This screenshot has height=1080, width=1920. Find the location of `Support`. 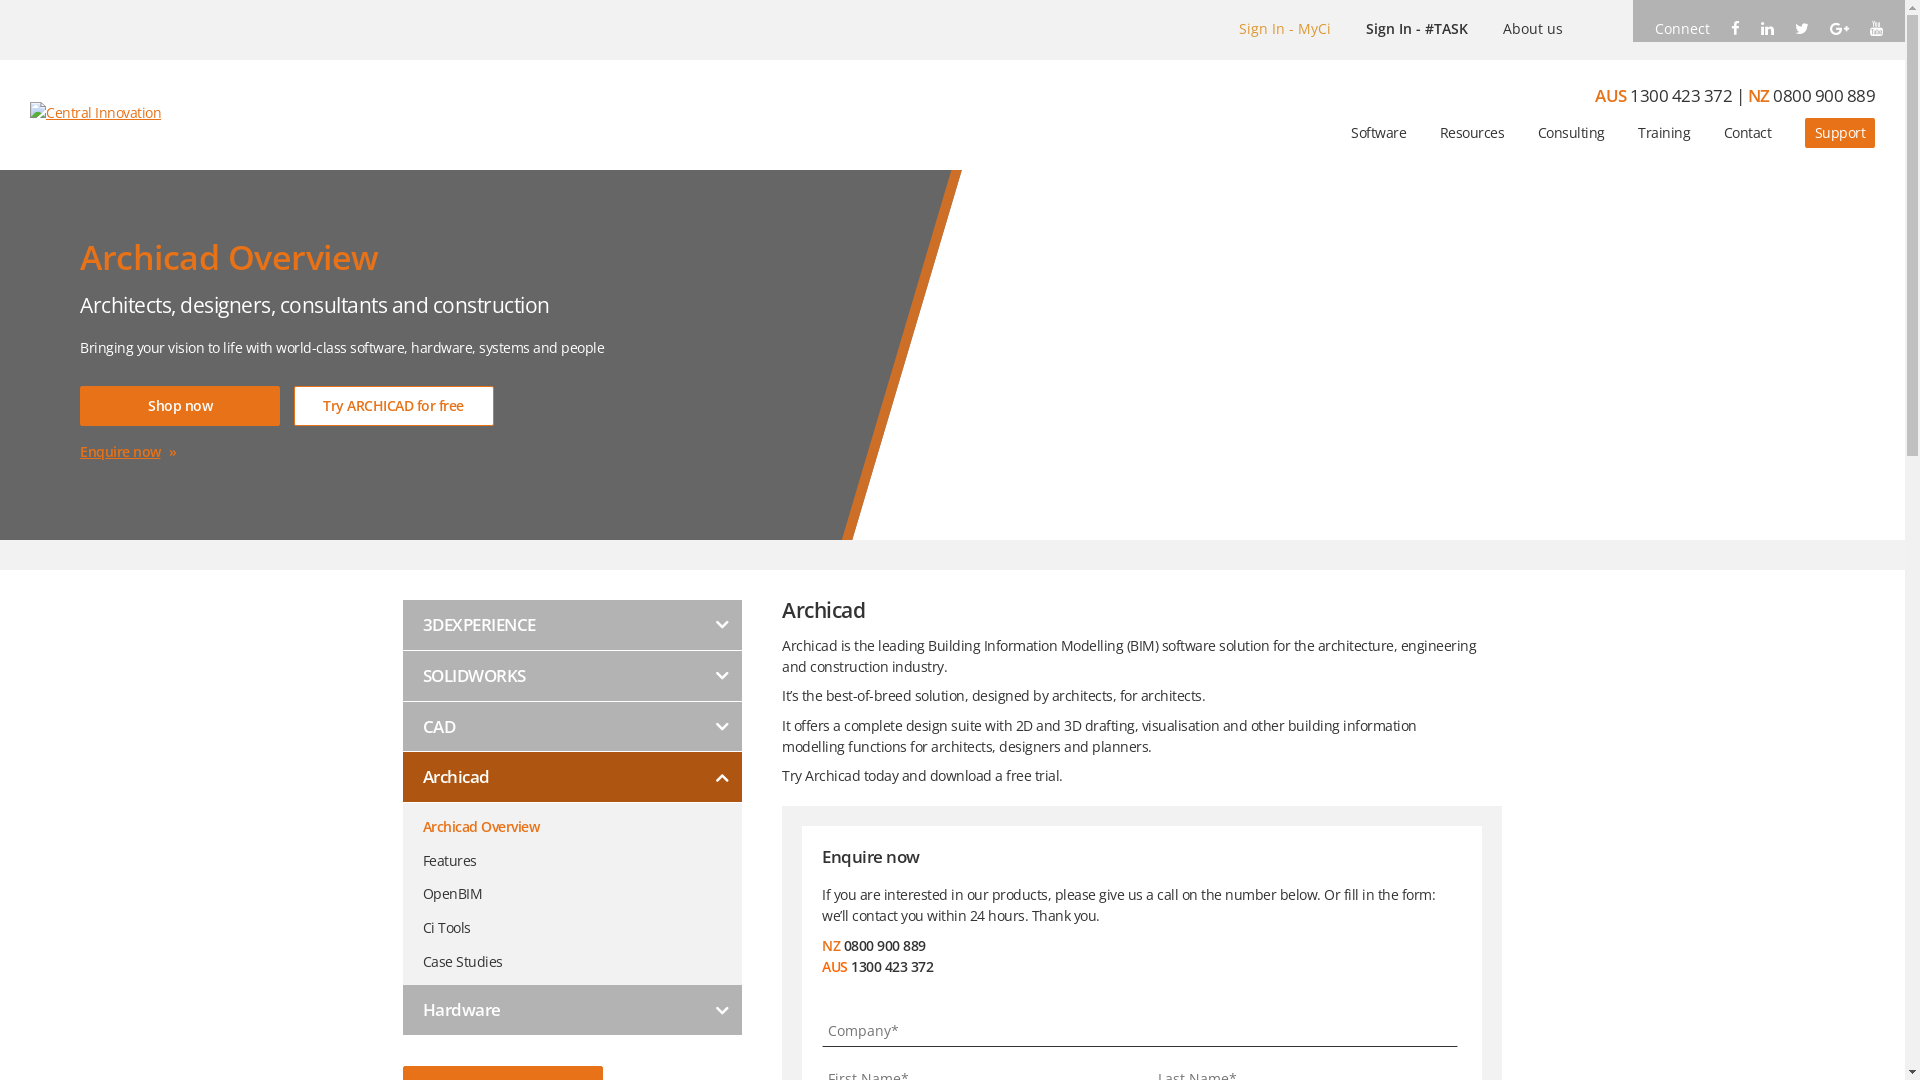

Support is located at coordinates (1840, 133).